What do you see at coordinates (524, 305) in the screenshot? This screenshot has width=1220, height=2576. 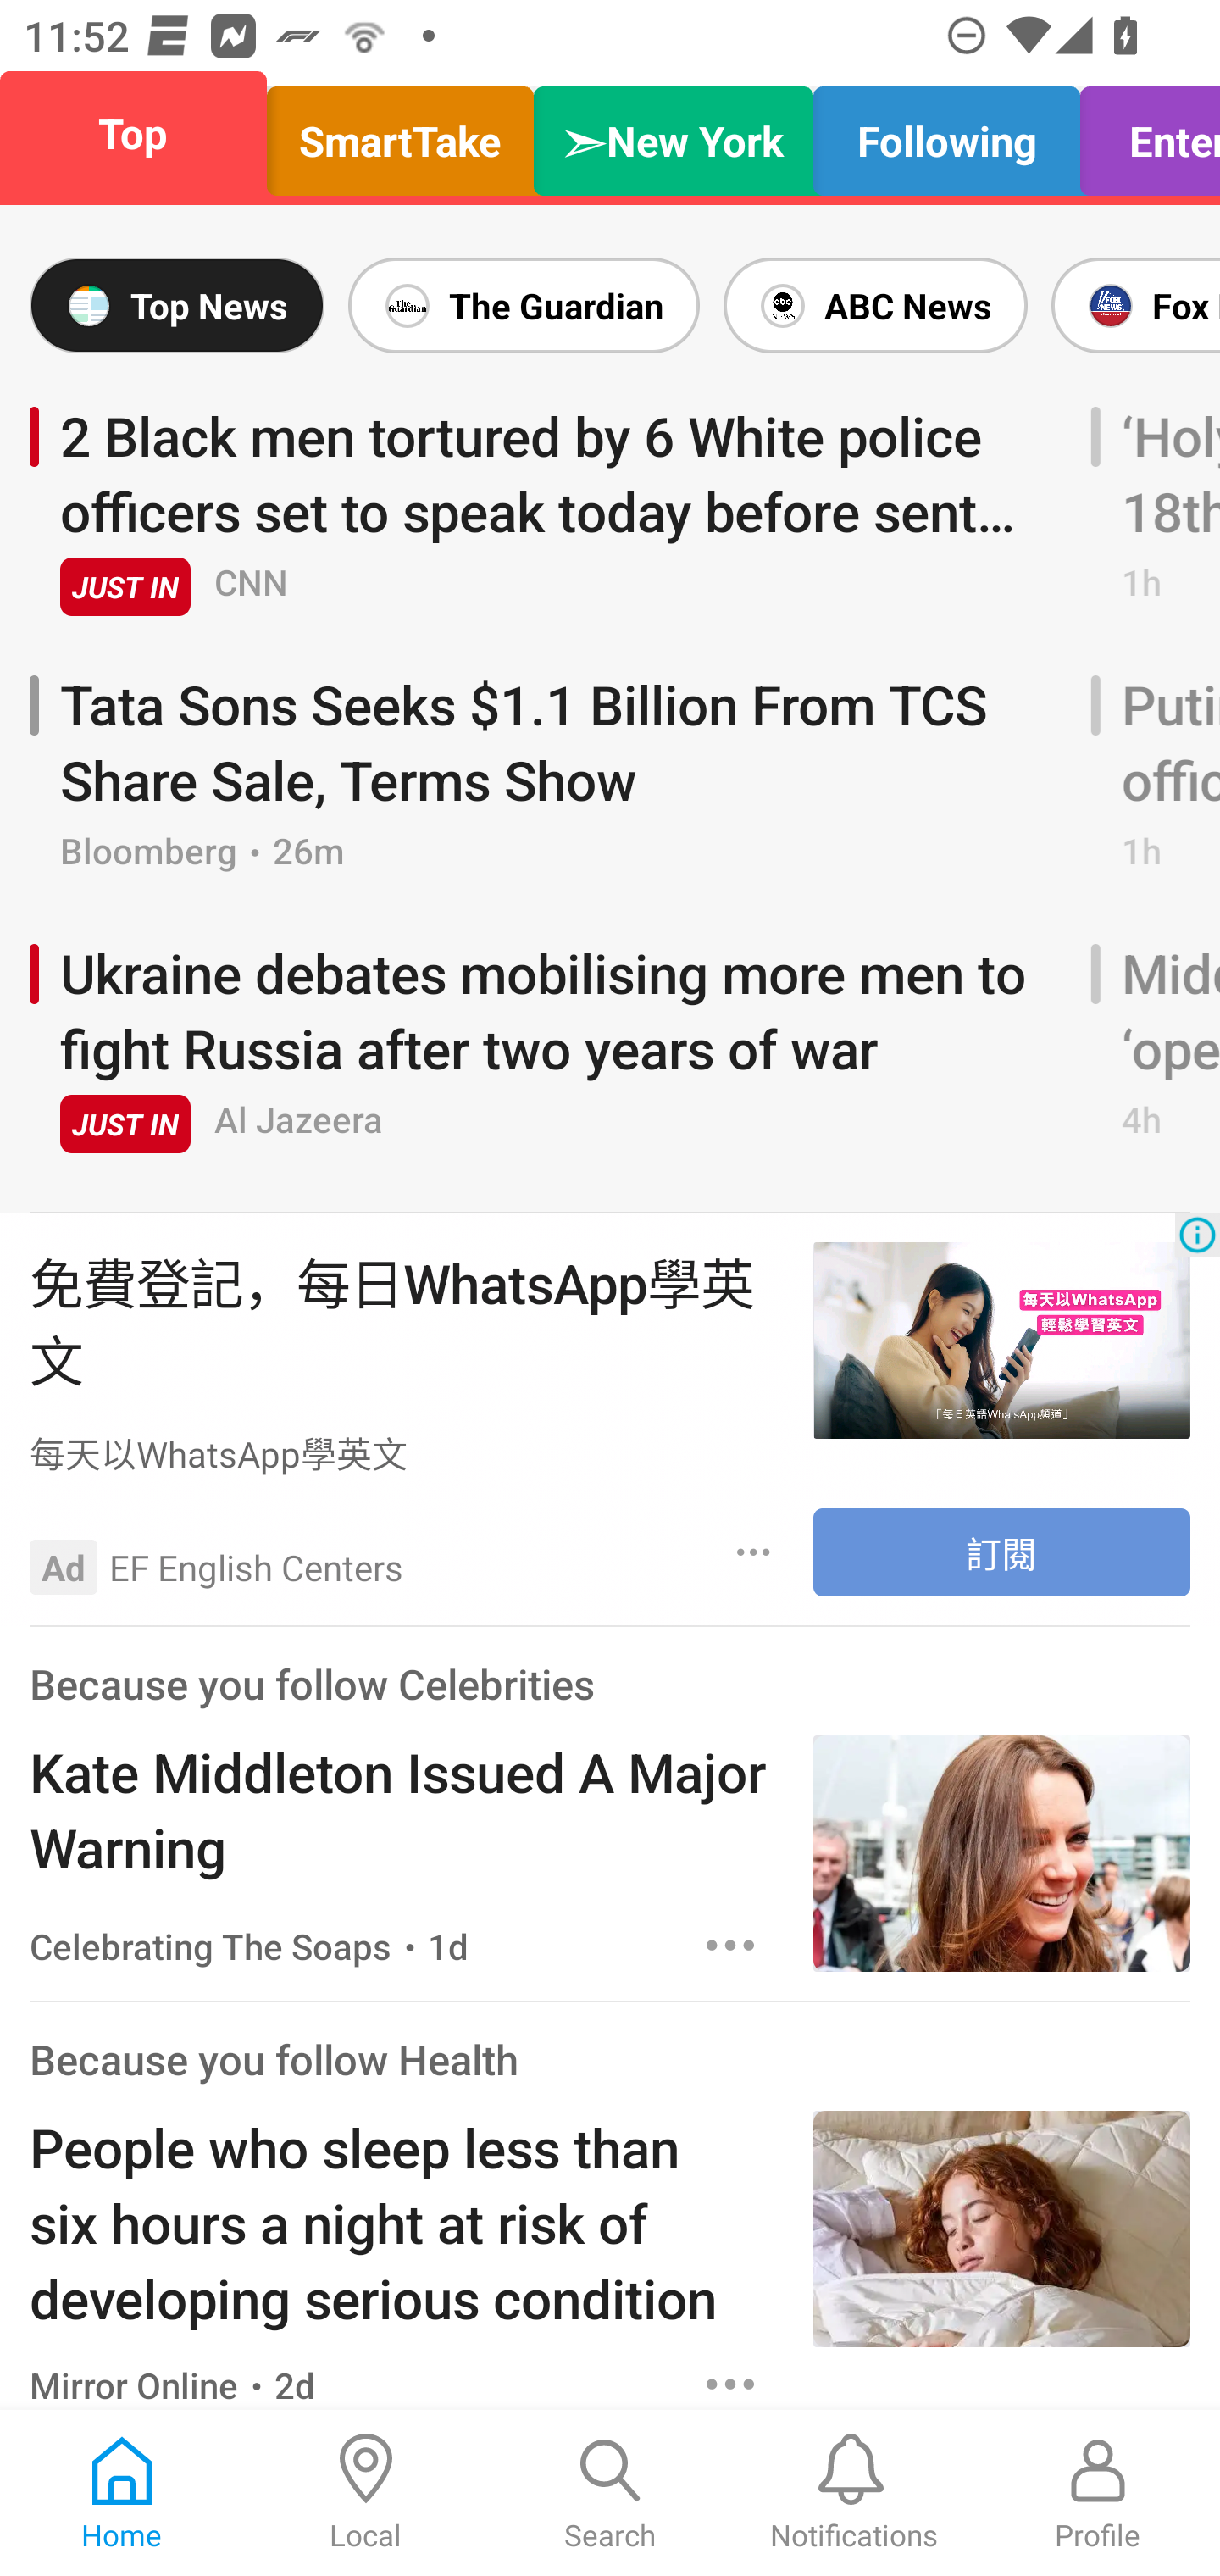 I see `The Guardian` at bounding box center [524, 305].